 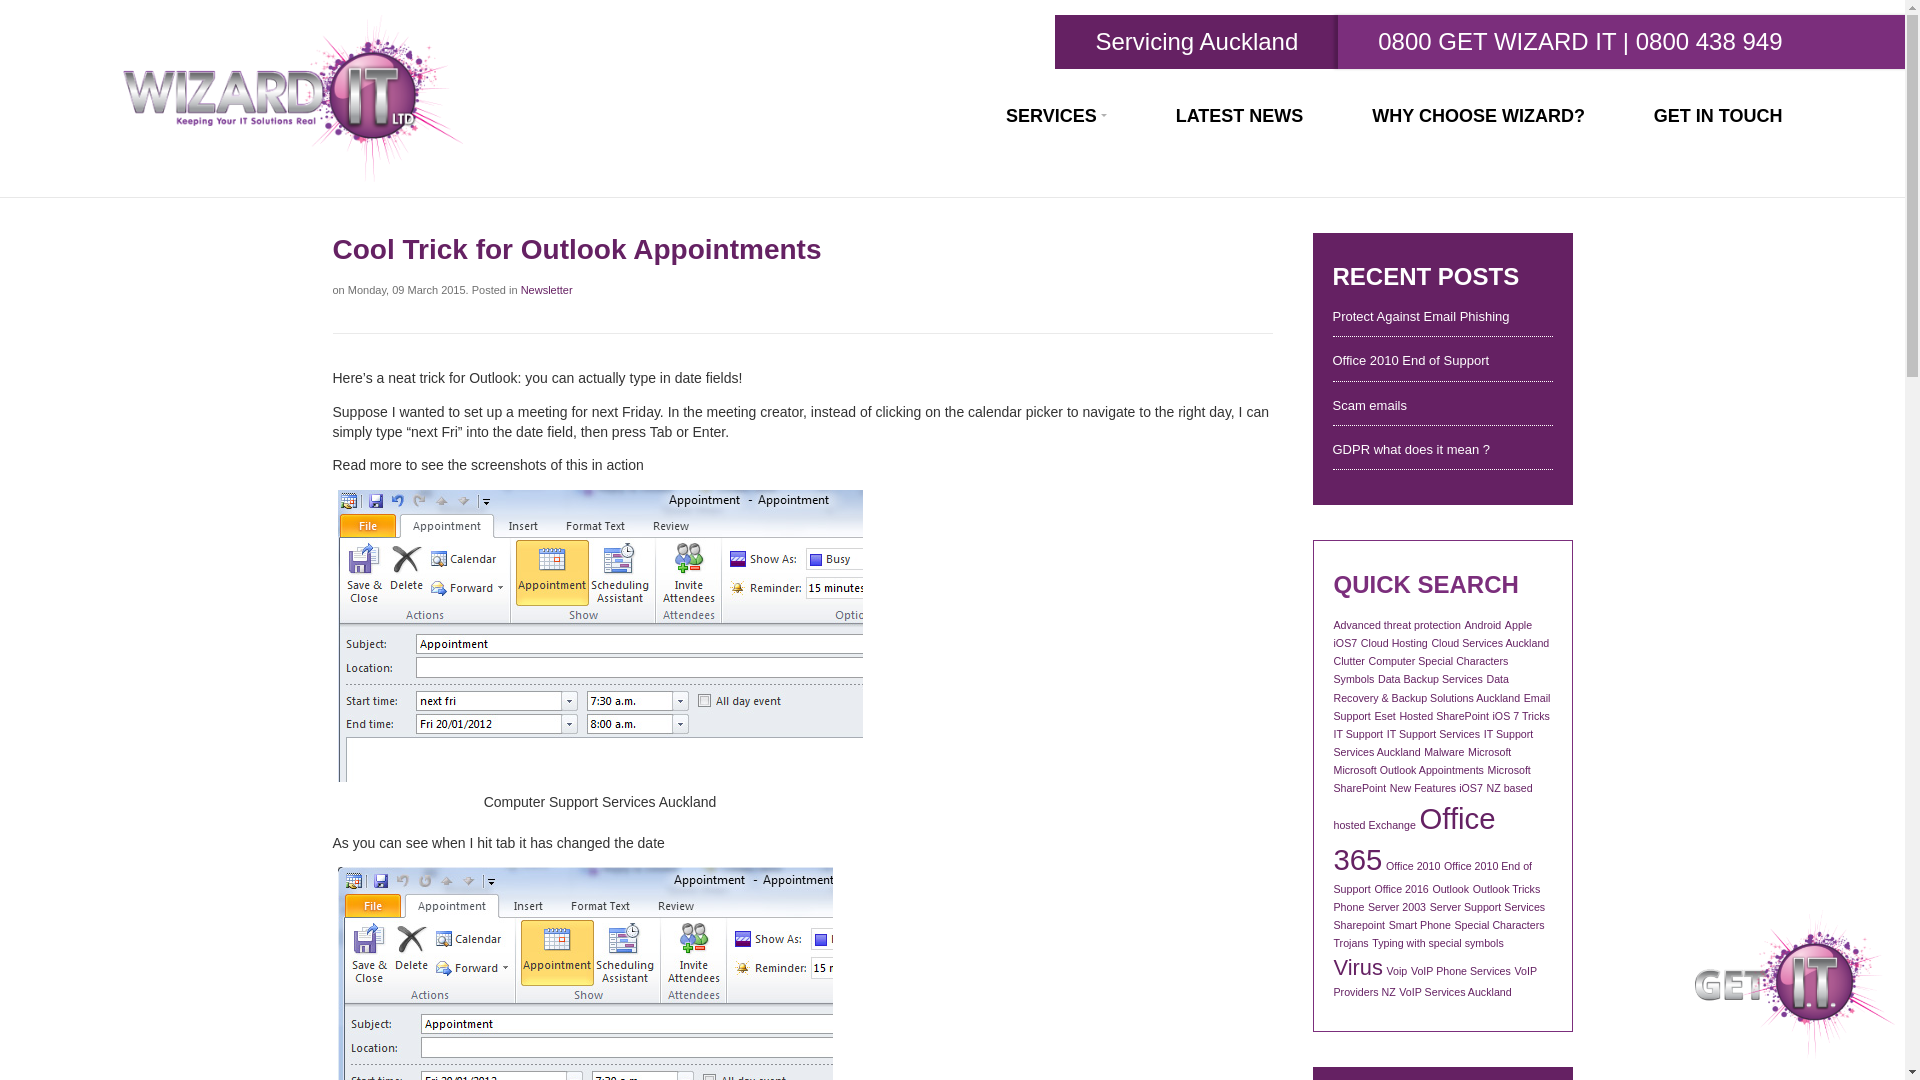 I want to click on Cloud Services Auckland, so click(x=1490, y=643).